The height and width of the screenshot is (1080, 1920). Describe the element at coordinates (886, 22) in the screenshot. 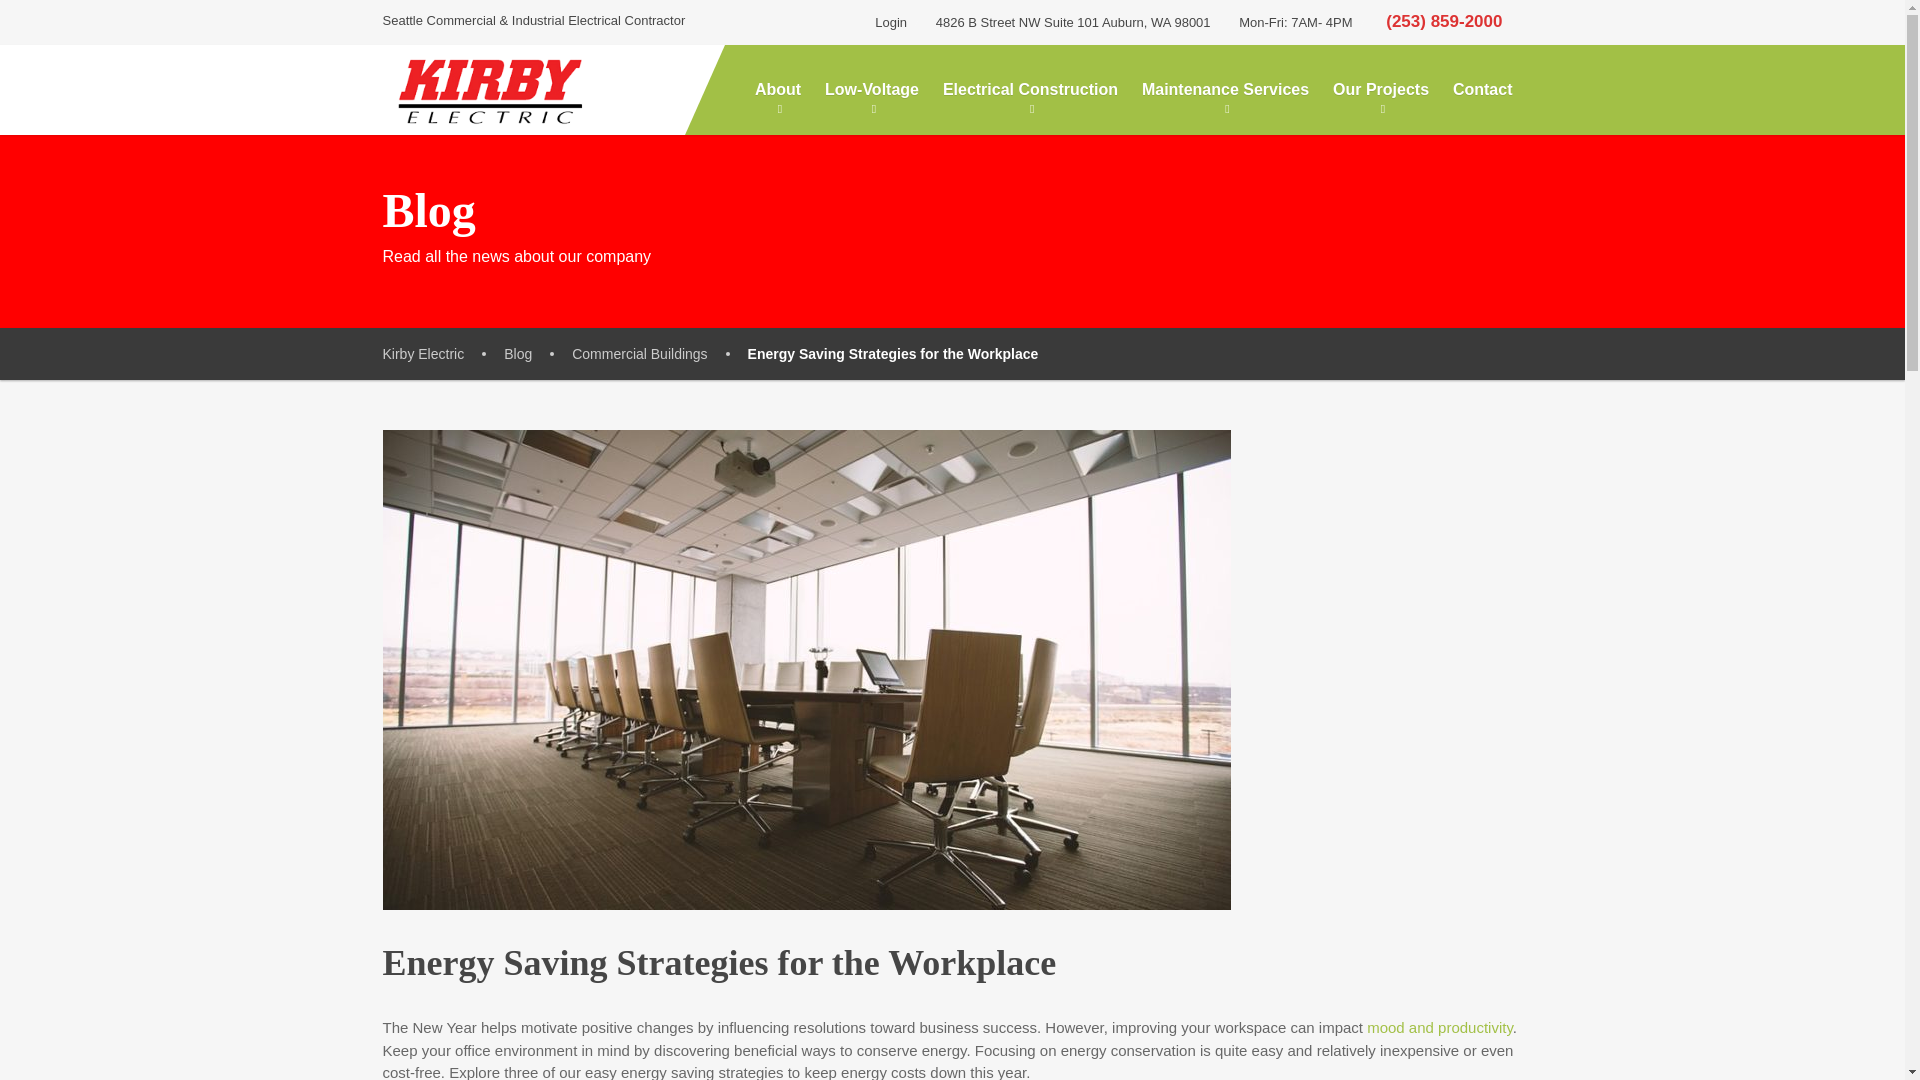

I see `Login` at that location.